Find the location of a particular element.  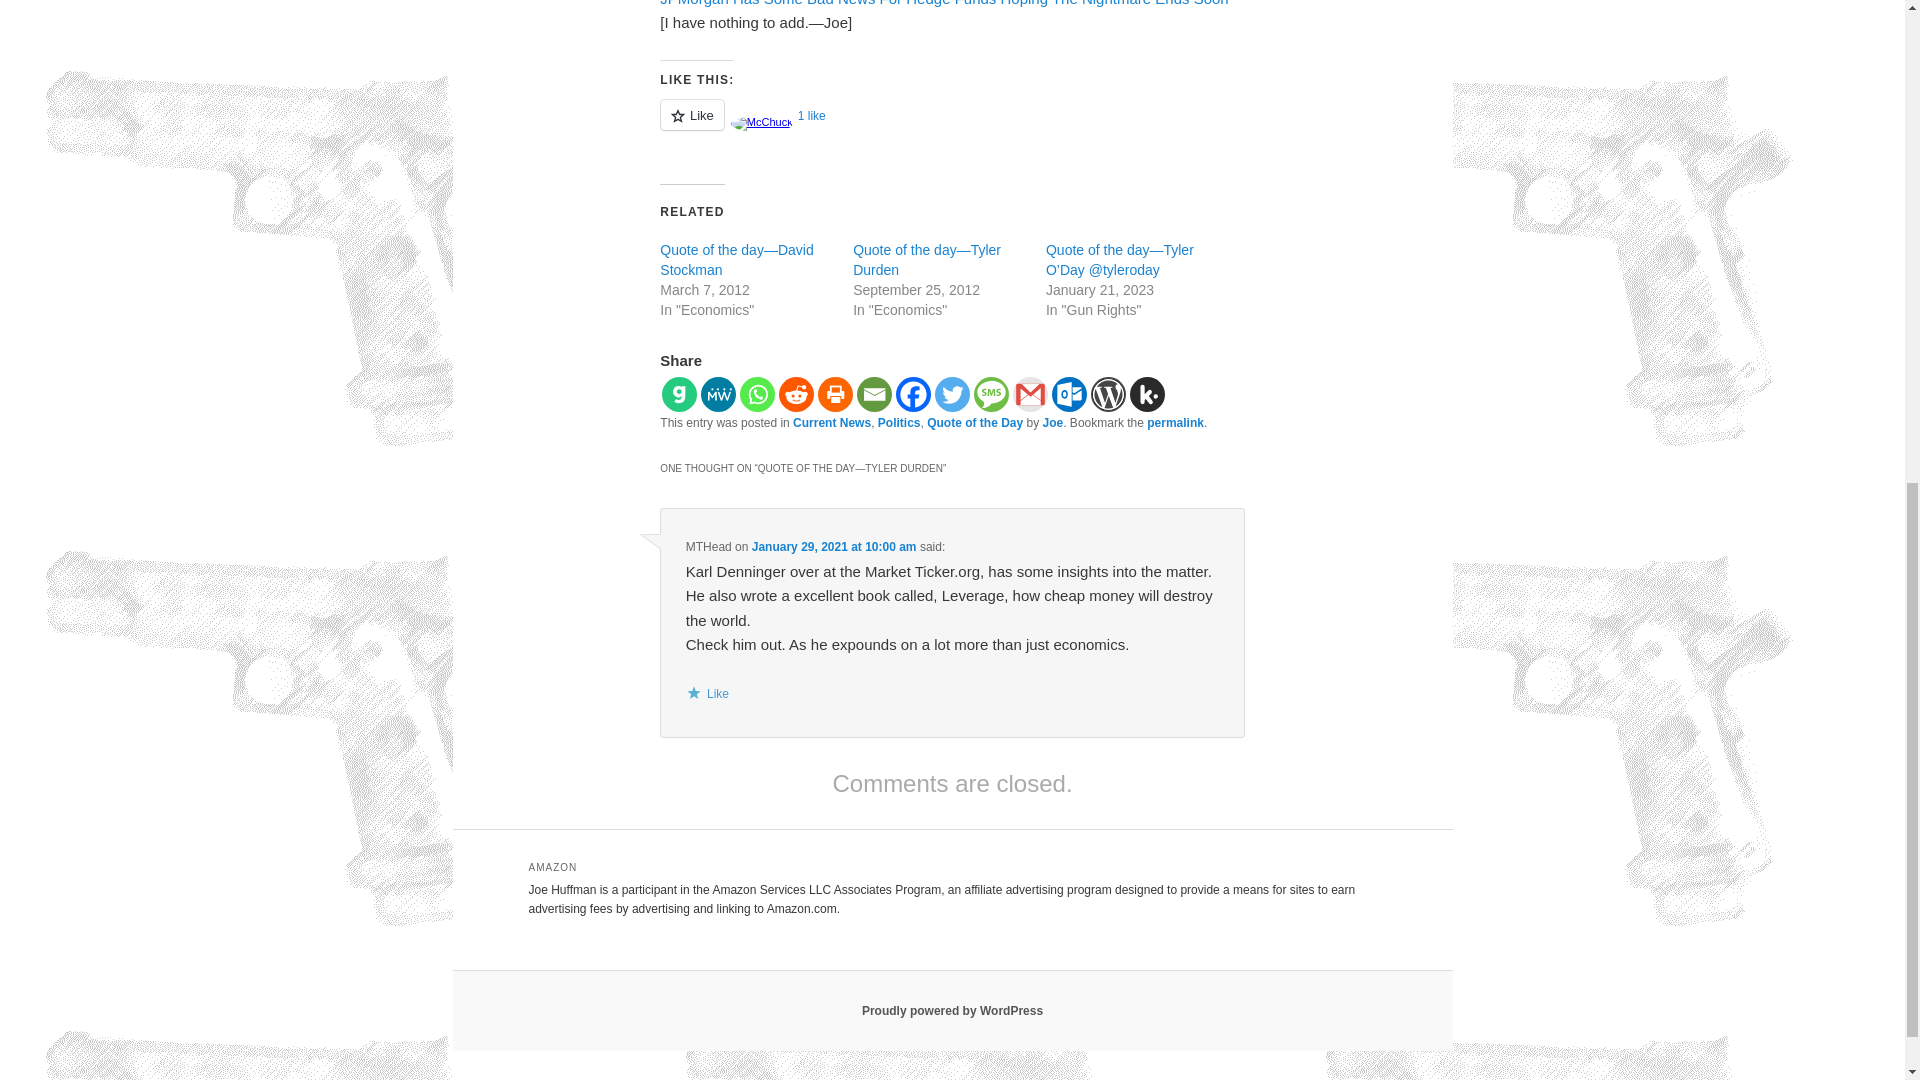

Proudly powered by WordPress is located at coordinates (952, 1011).